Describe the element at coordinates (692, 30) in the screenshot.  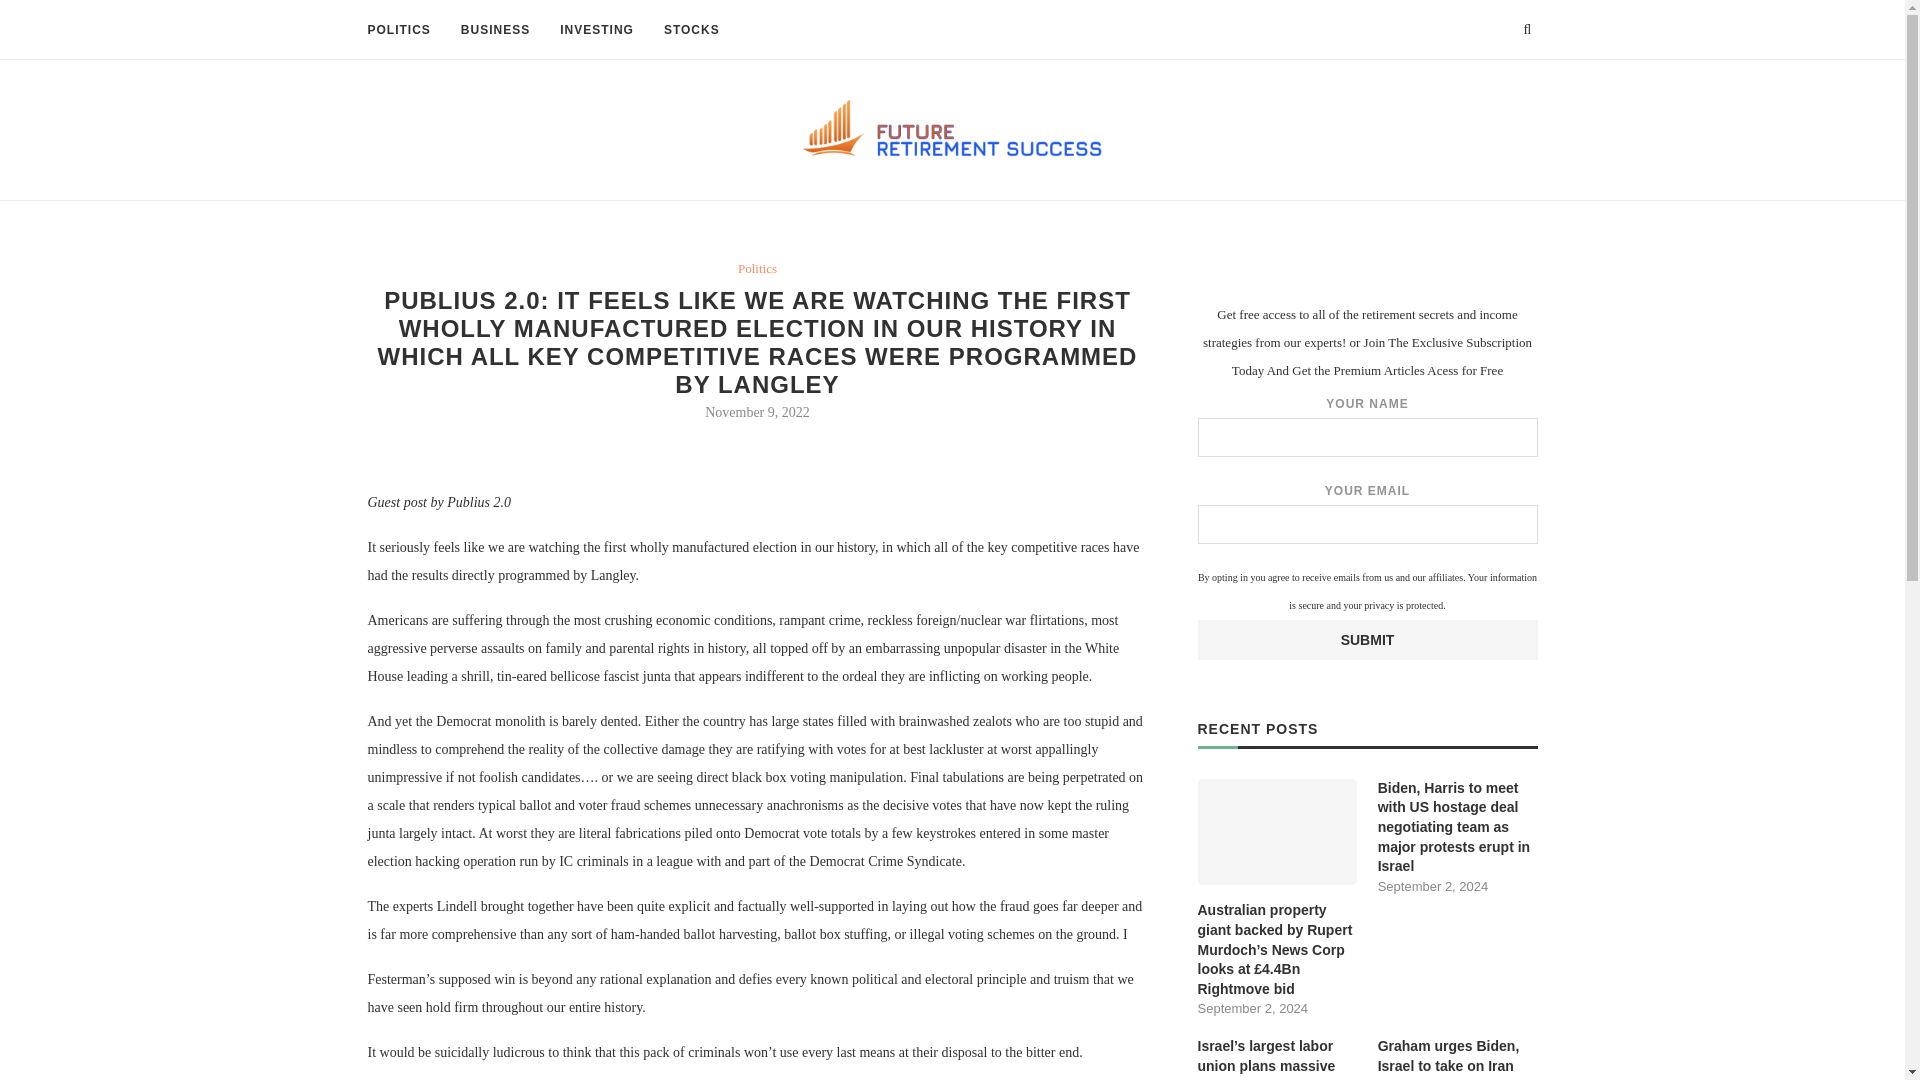
I see `STOCKS` at that location.